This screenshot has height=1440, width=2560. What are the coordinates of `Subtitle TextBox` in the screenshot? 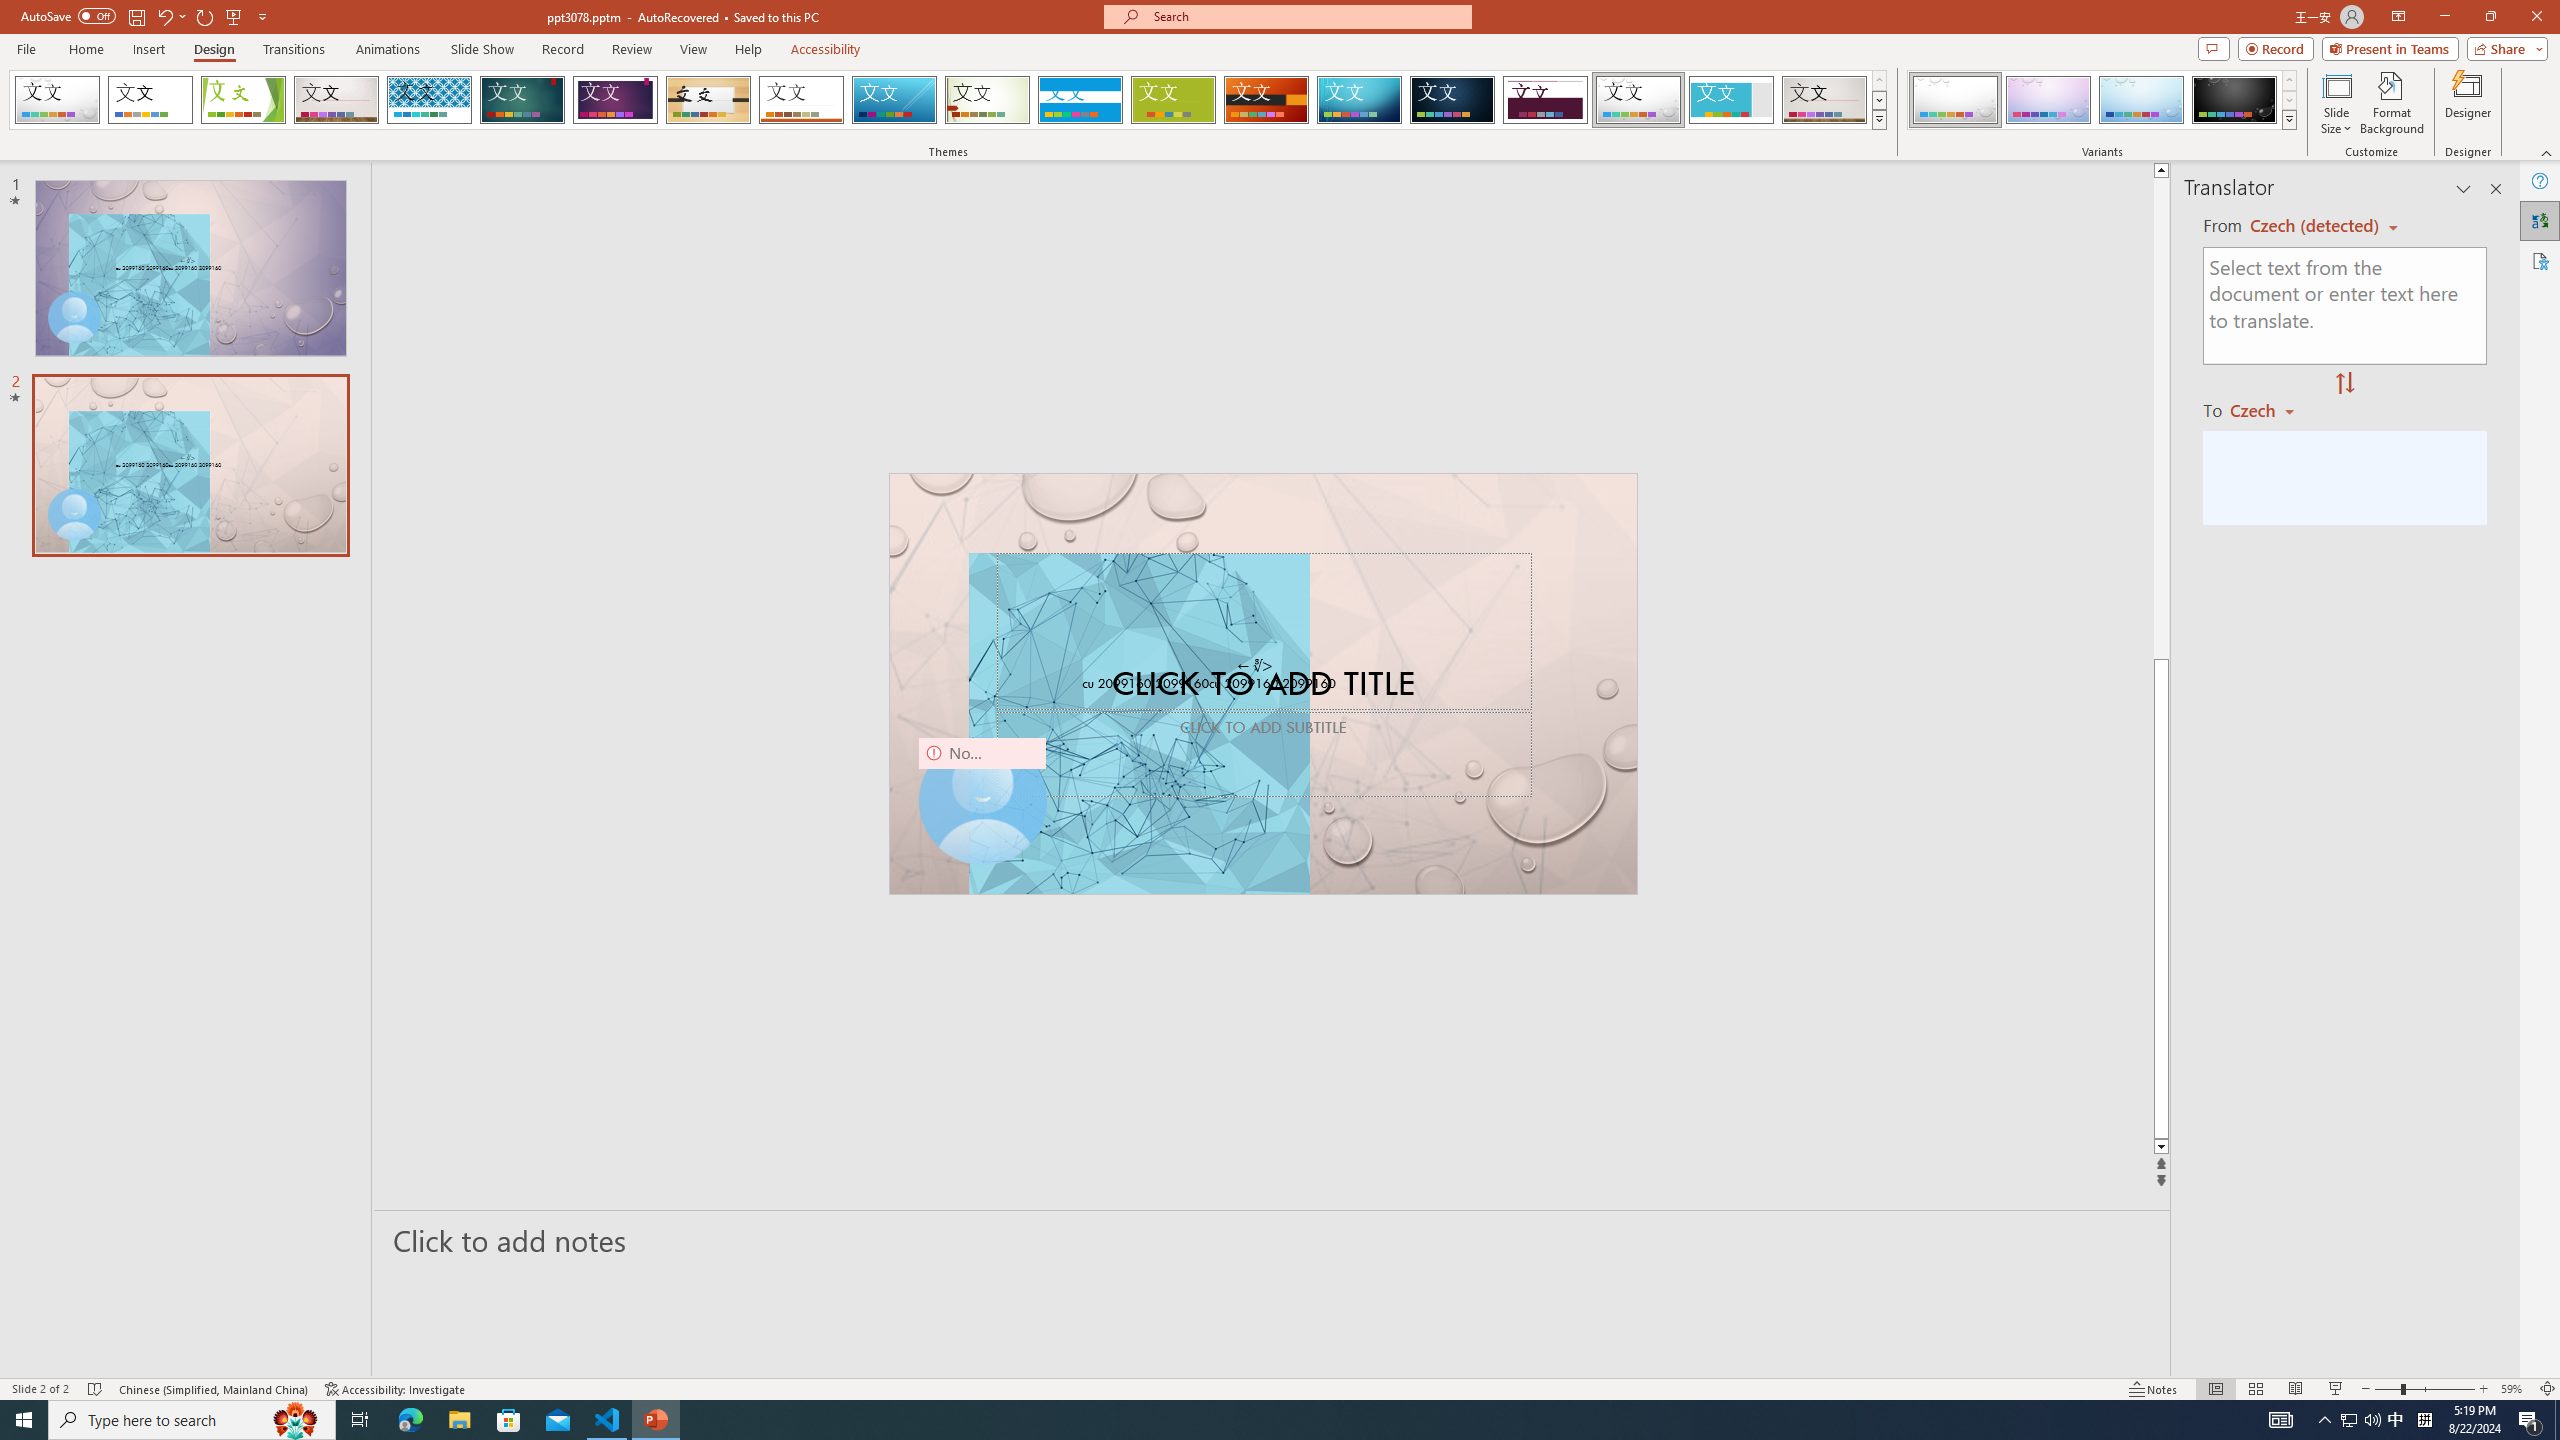 It's located at (1262, 754).